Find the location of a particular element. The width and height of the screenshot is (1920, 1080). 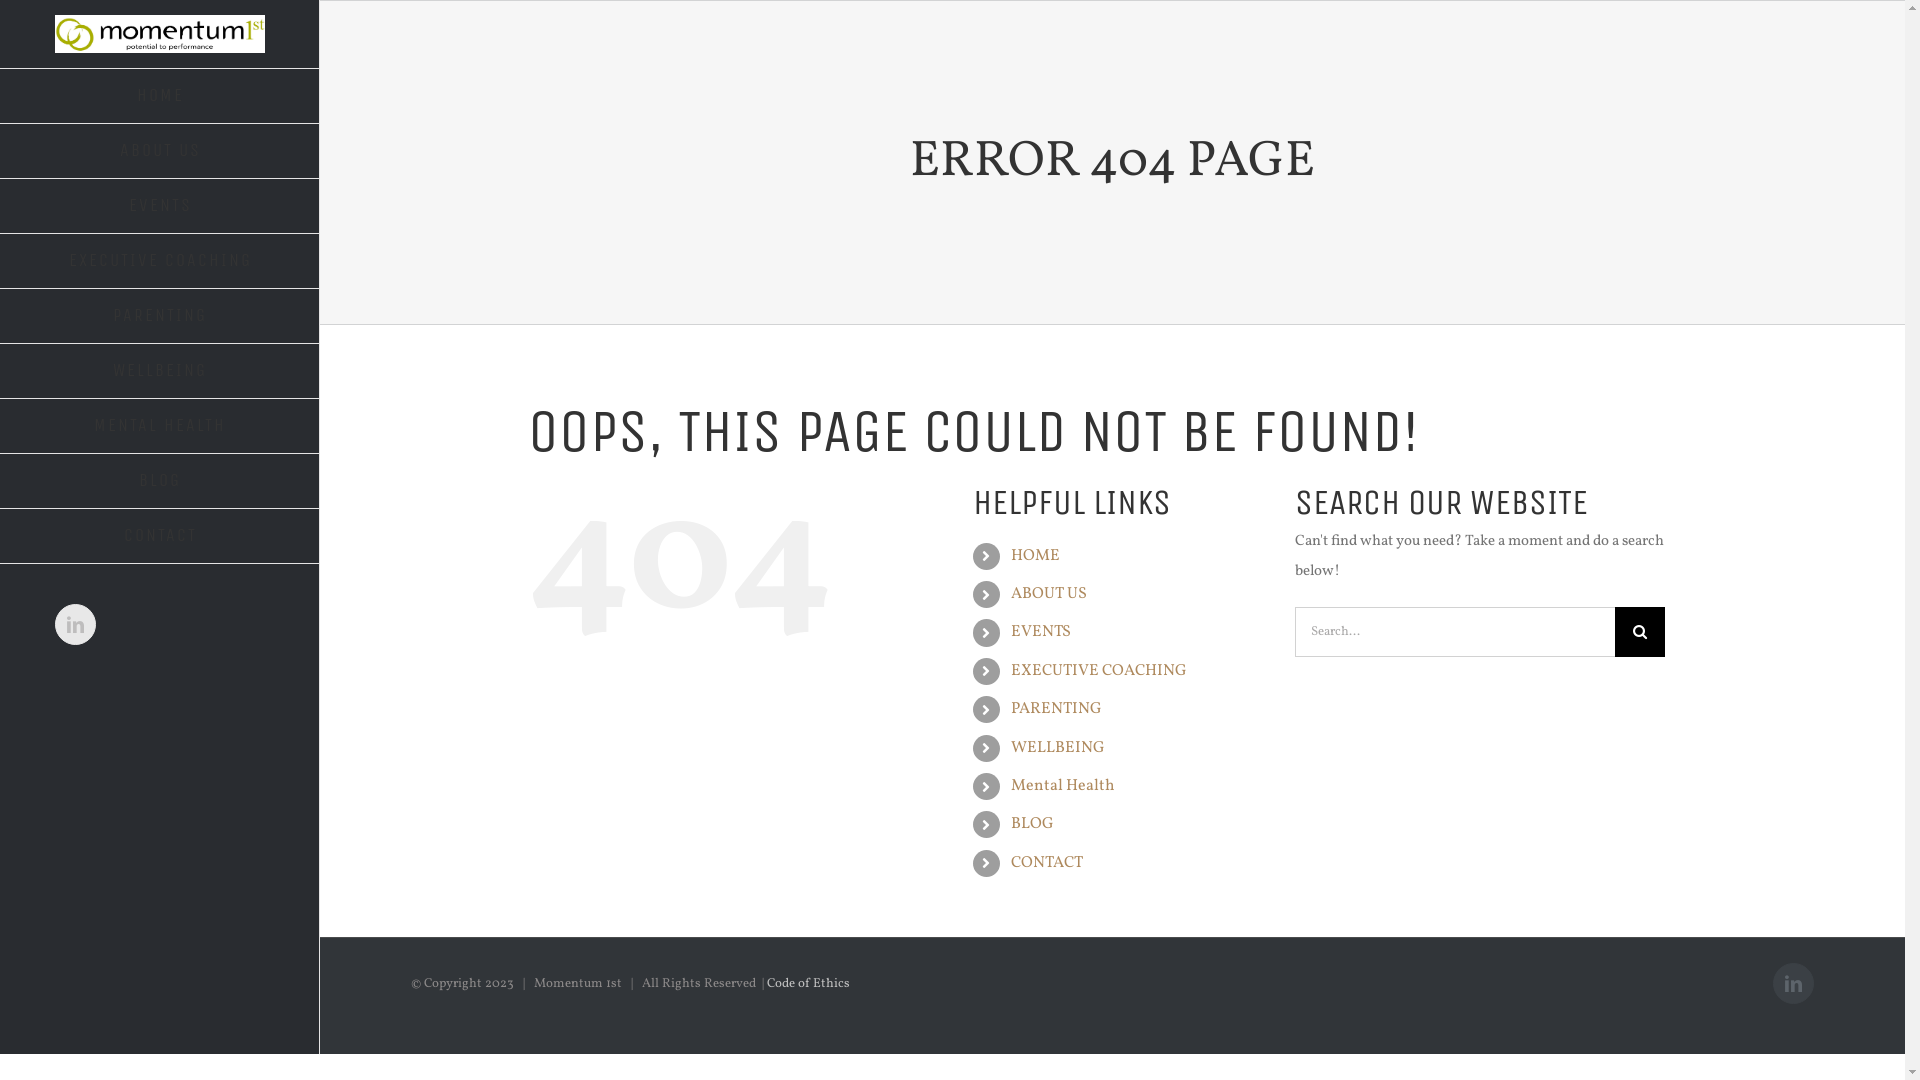

EXECUTIVE COACHING is located at coordinates (160, 262).